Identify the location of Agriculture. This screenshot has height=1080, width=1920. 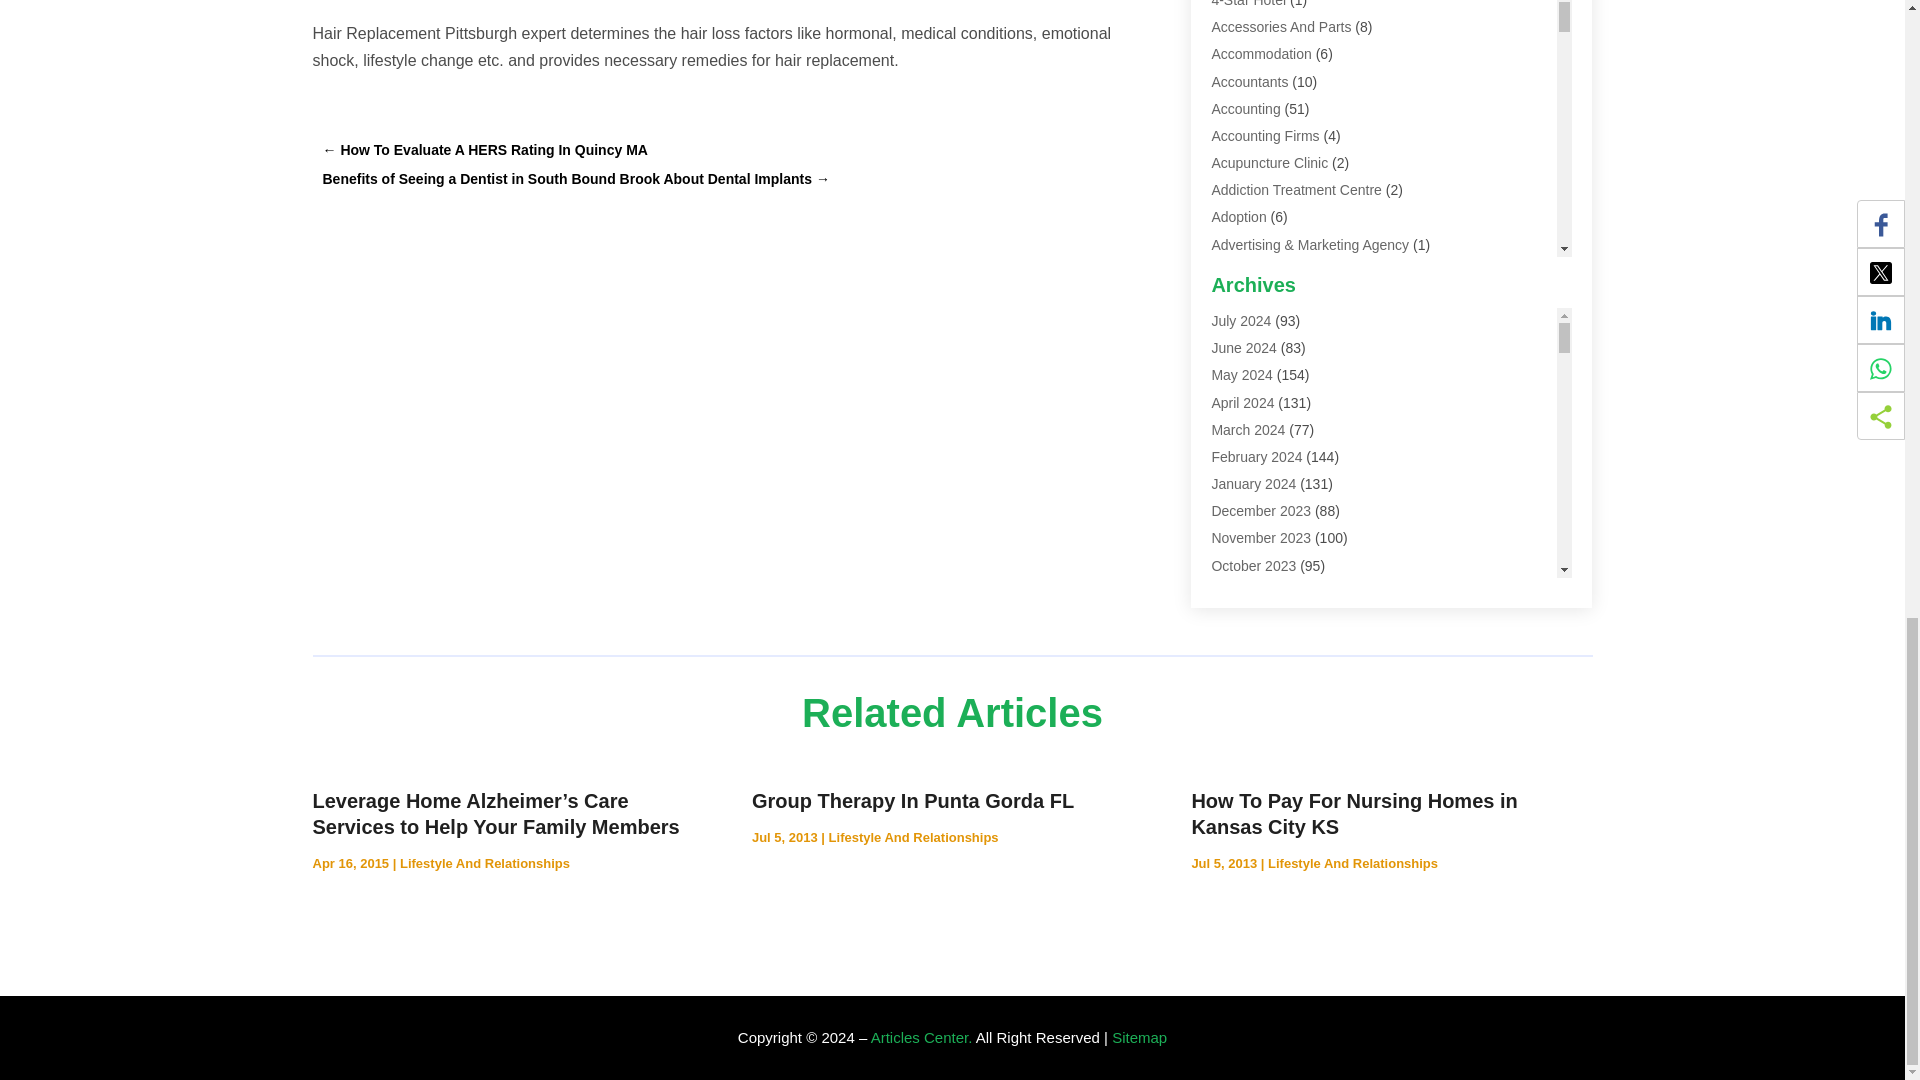
(1244, 325).